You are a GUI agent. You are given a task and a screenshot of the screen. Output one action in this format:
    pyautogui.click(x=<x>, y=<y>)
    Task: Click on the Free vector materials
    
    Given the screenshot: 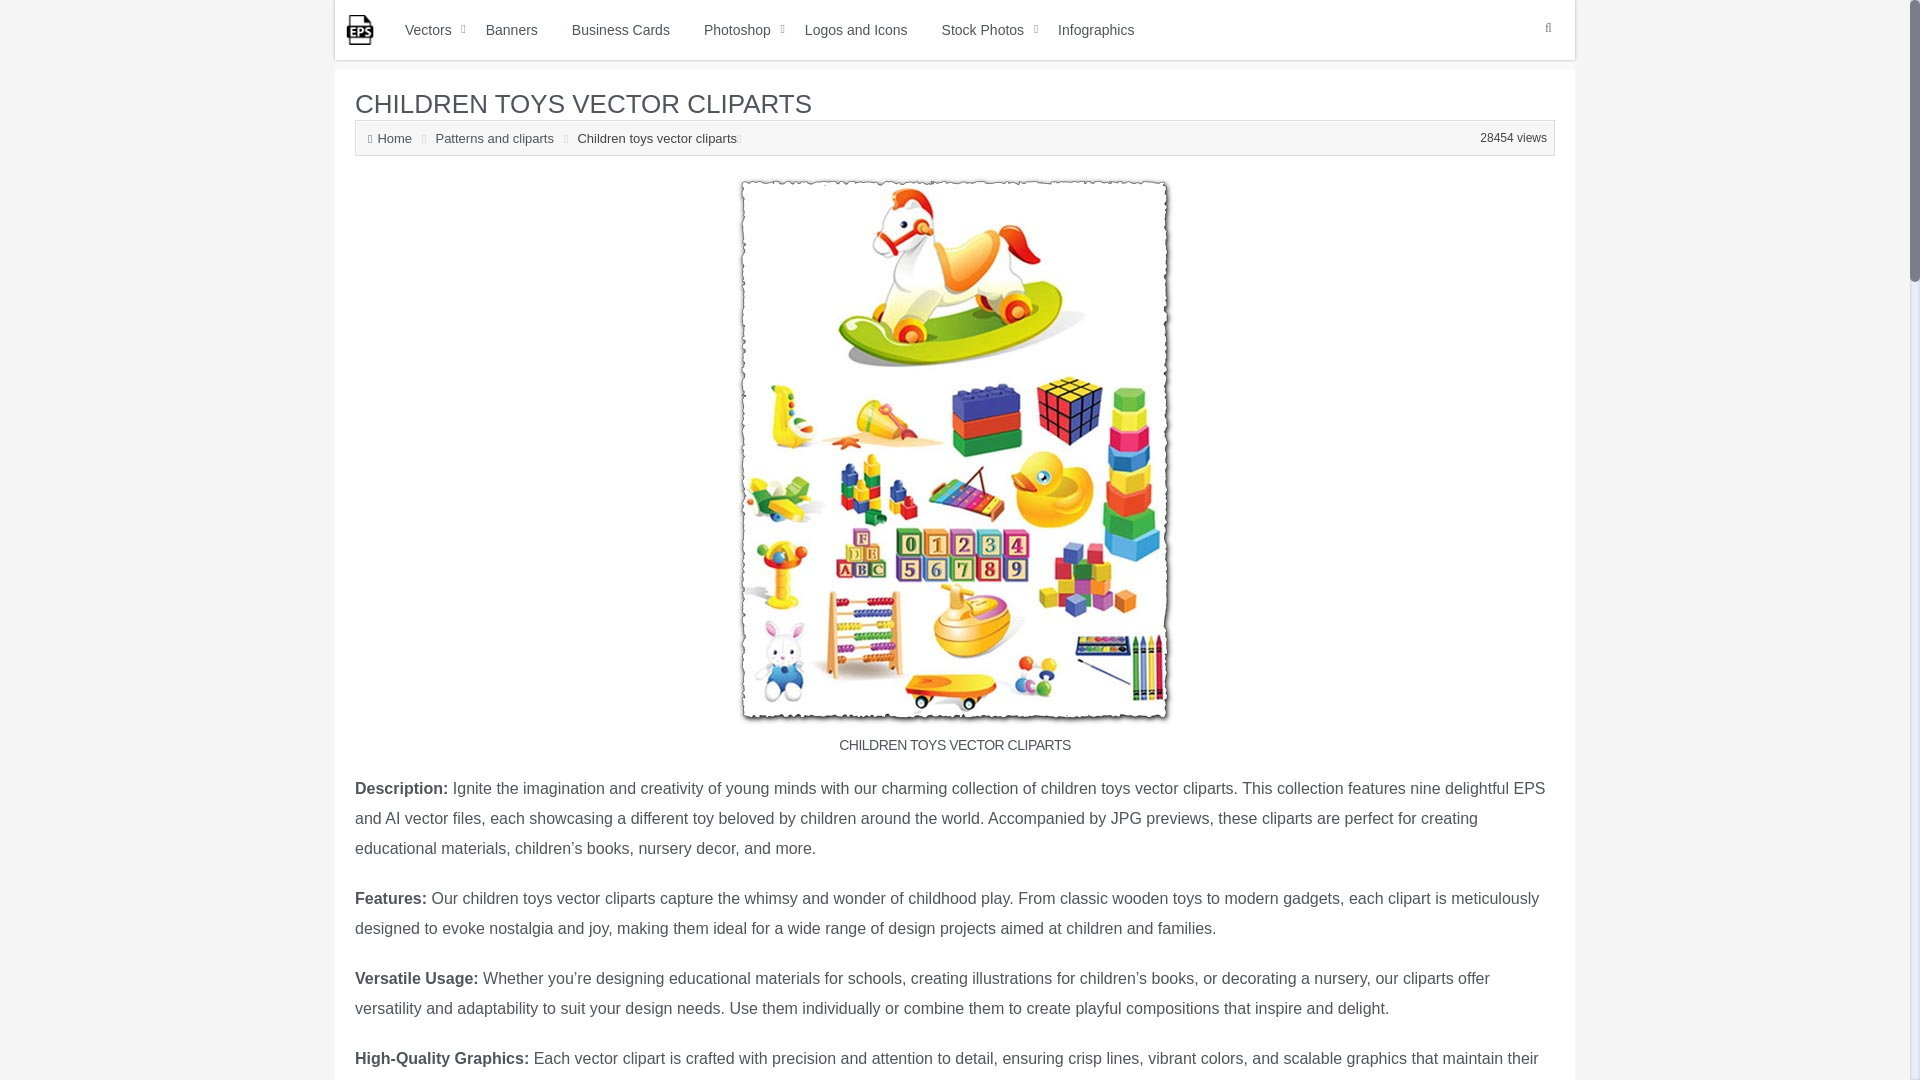 What is the action you would take?
    pyautogui.click(x=428, y=30)
    